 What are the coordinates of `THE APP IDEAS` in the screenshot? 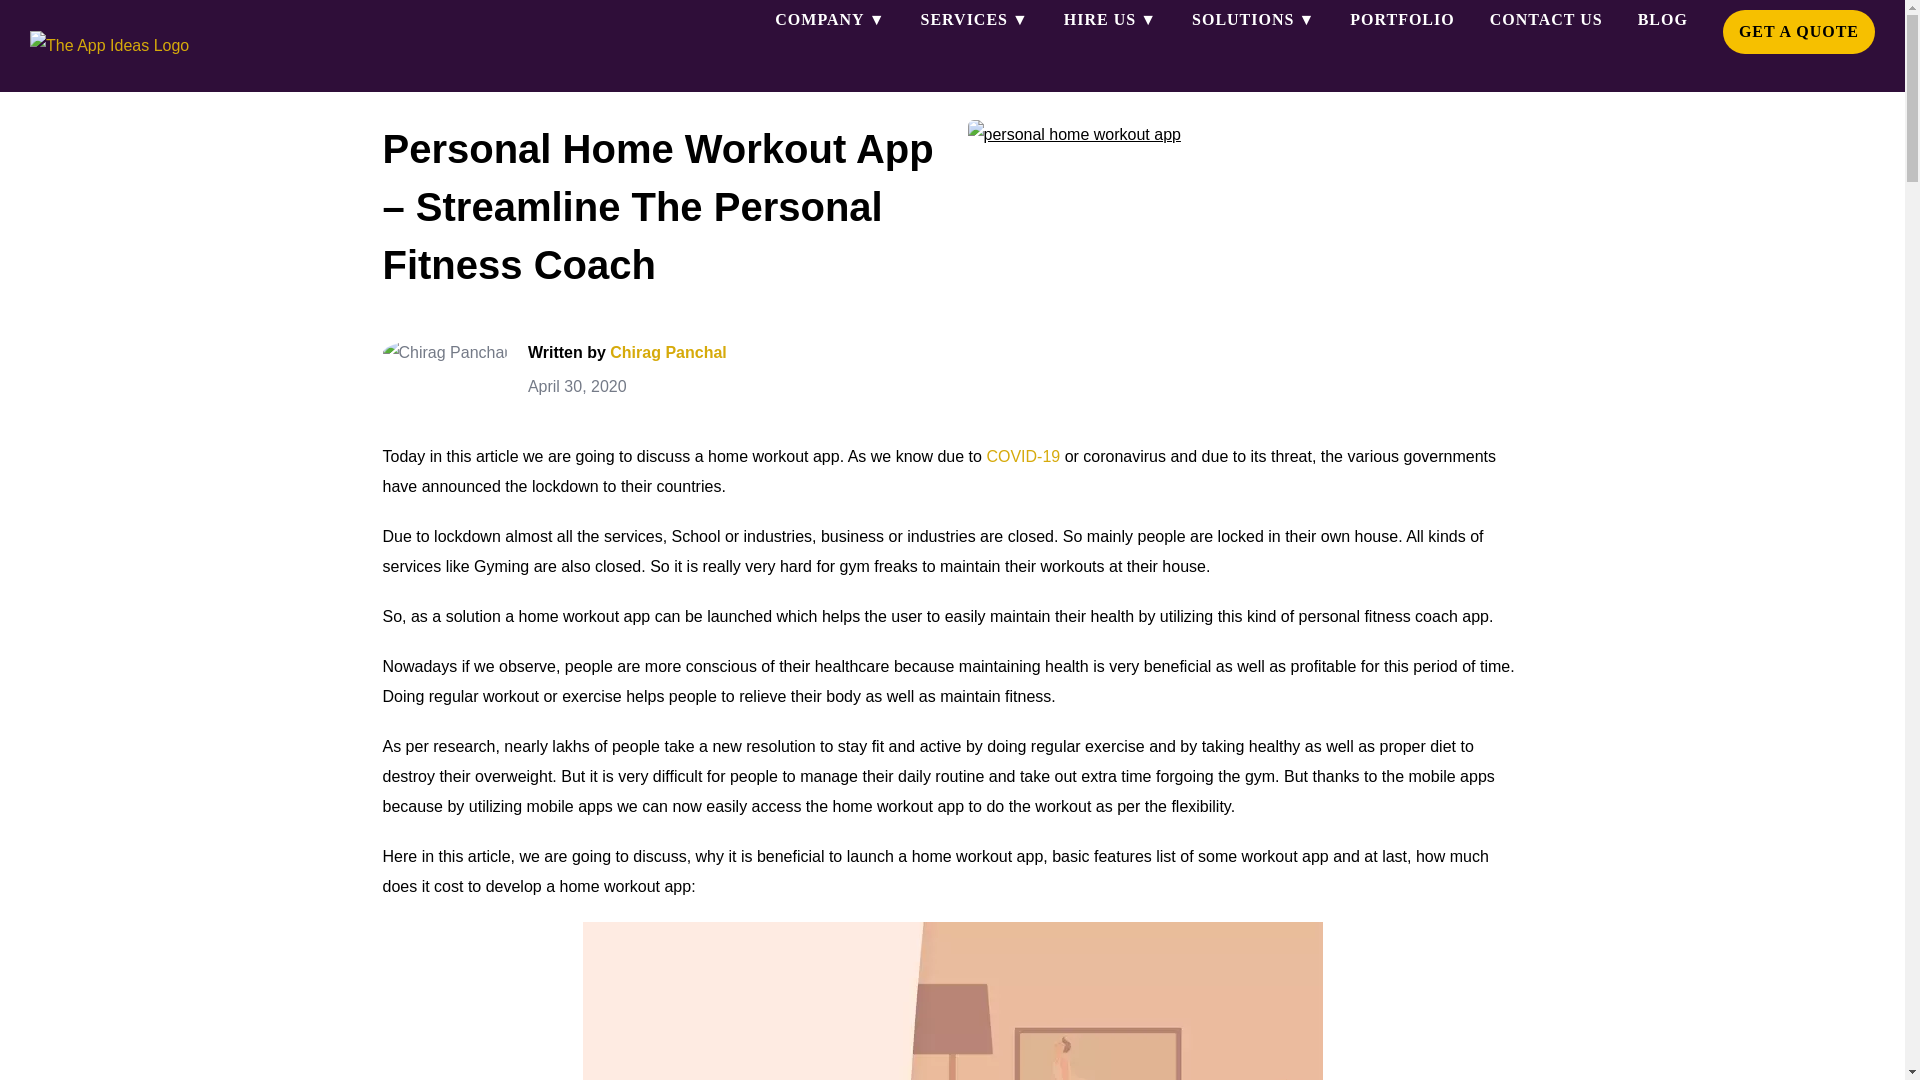 It's located at (109, 46).